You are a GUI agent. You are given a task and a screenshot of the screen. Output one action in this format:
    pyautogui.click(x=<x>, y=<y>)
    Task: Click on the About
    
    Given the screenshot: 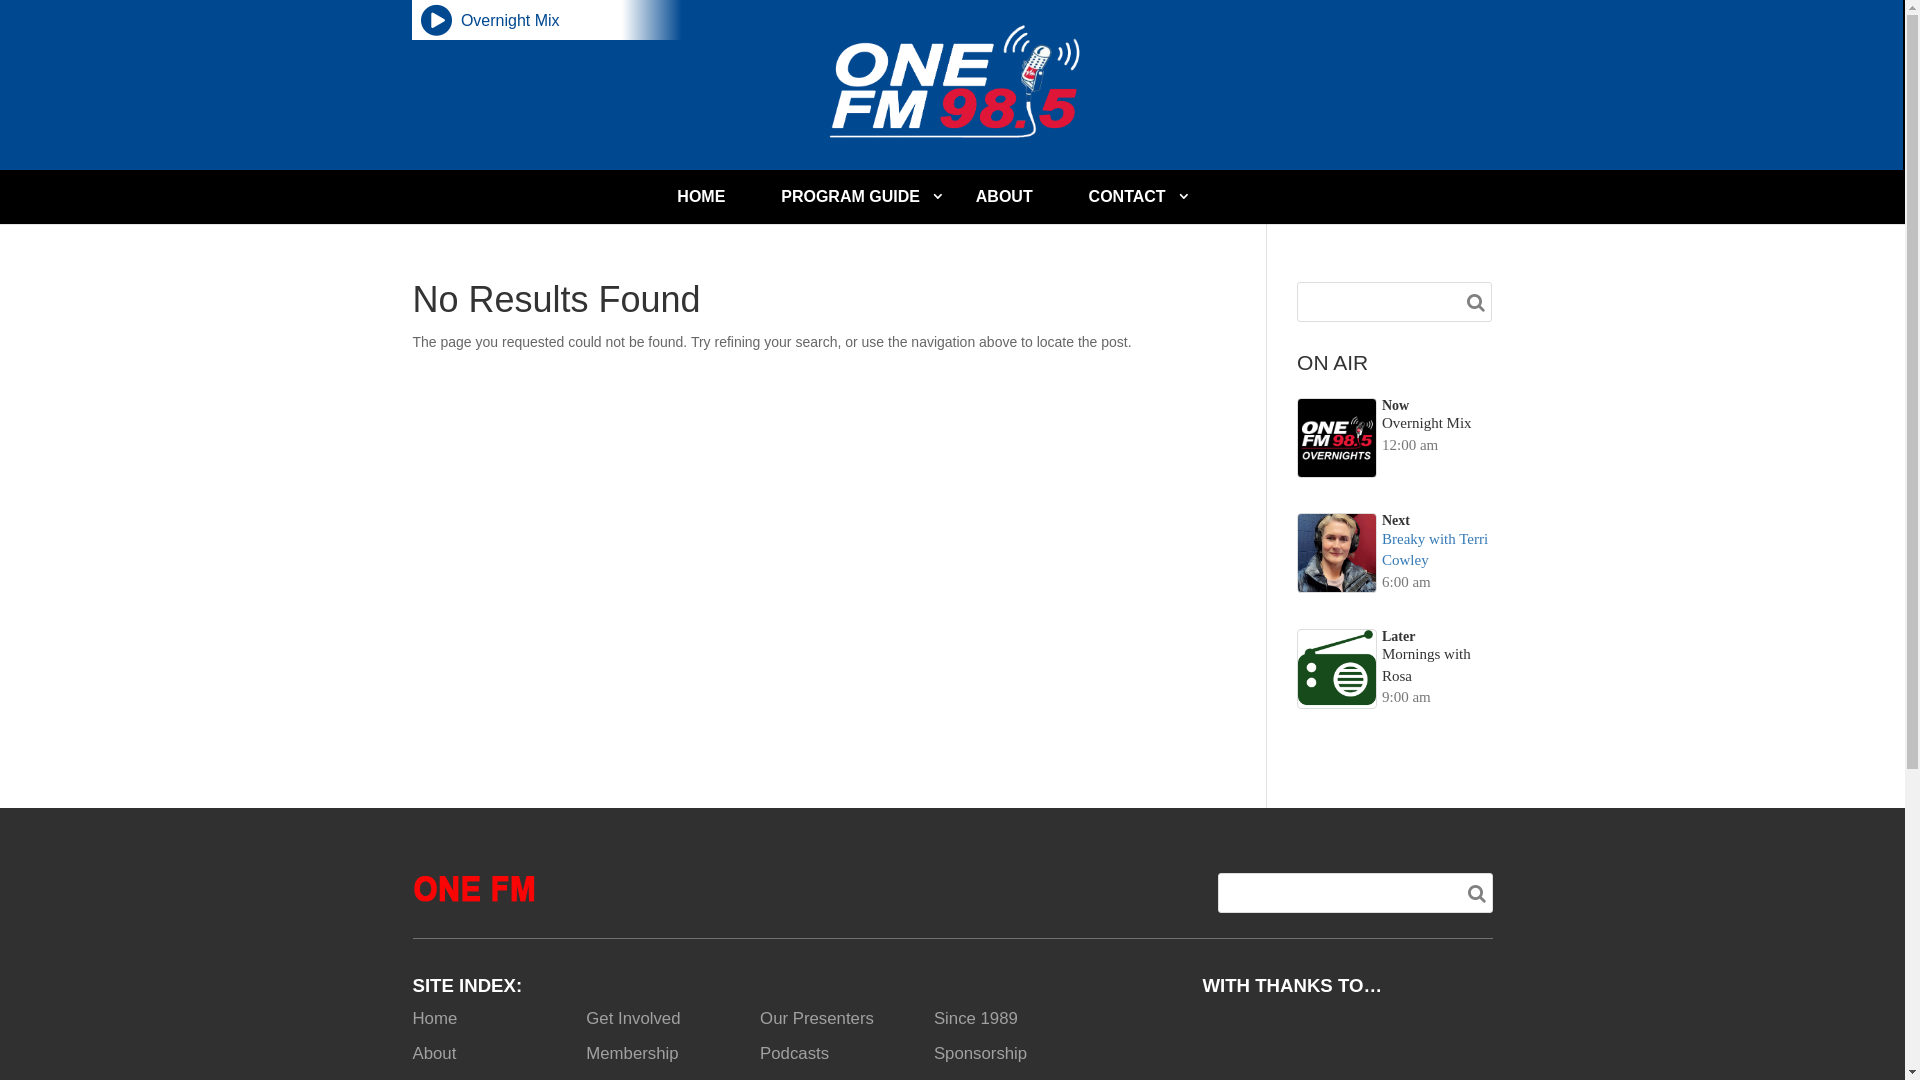 What is the action you would take?
    pyautogui.click(x=434, y=1054)
    